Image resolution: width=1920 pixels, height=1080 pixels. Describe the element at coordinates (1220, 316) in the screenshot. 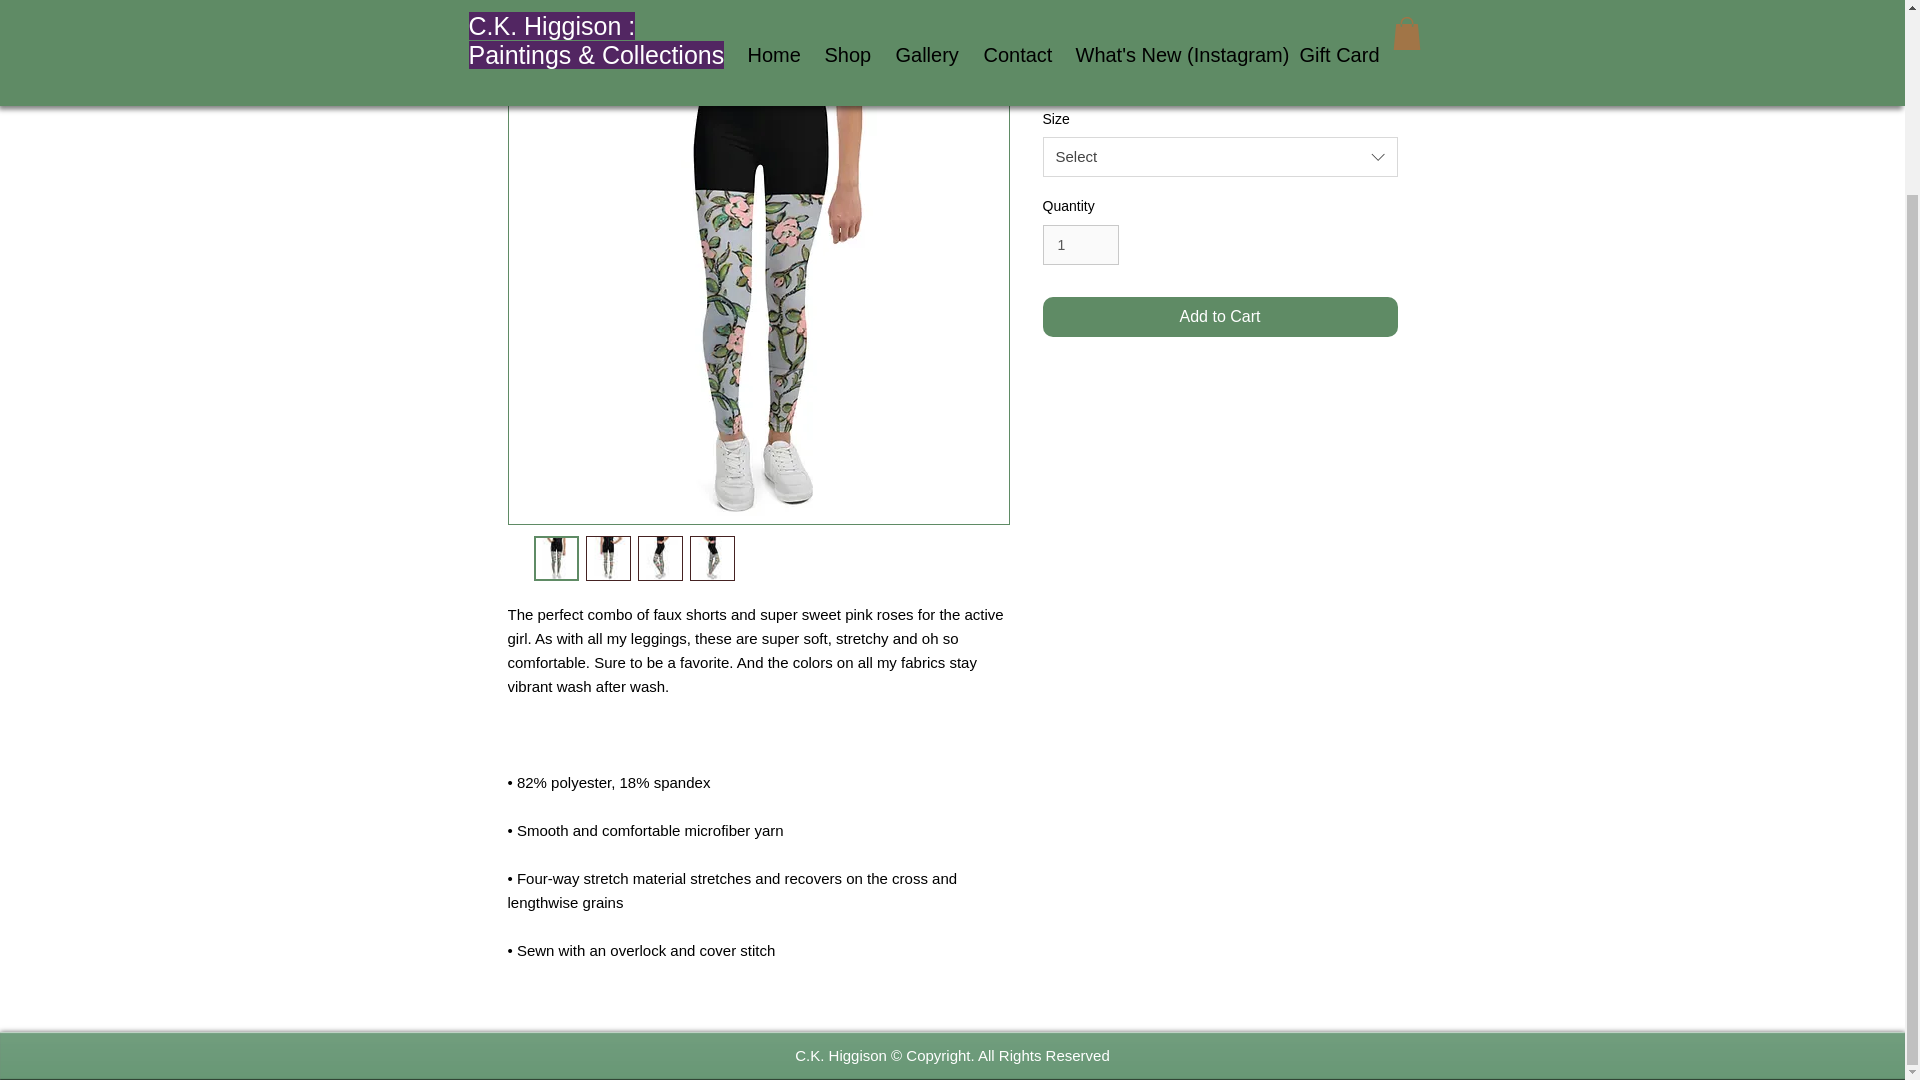

I see `Add to Cart` at that location.